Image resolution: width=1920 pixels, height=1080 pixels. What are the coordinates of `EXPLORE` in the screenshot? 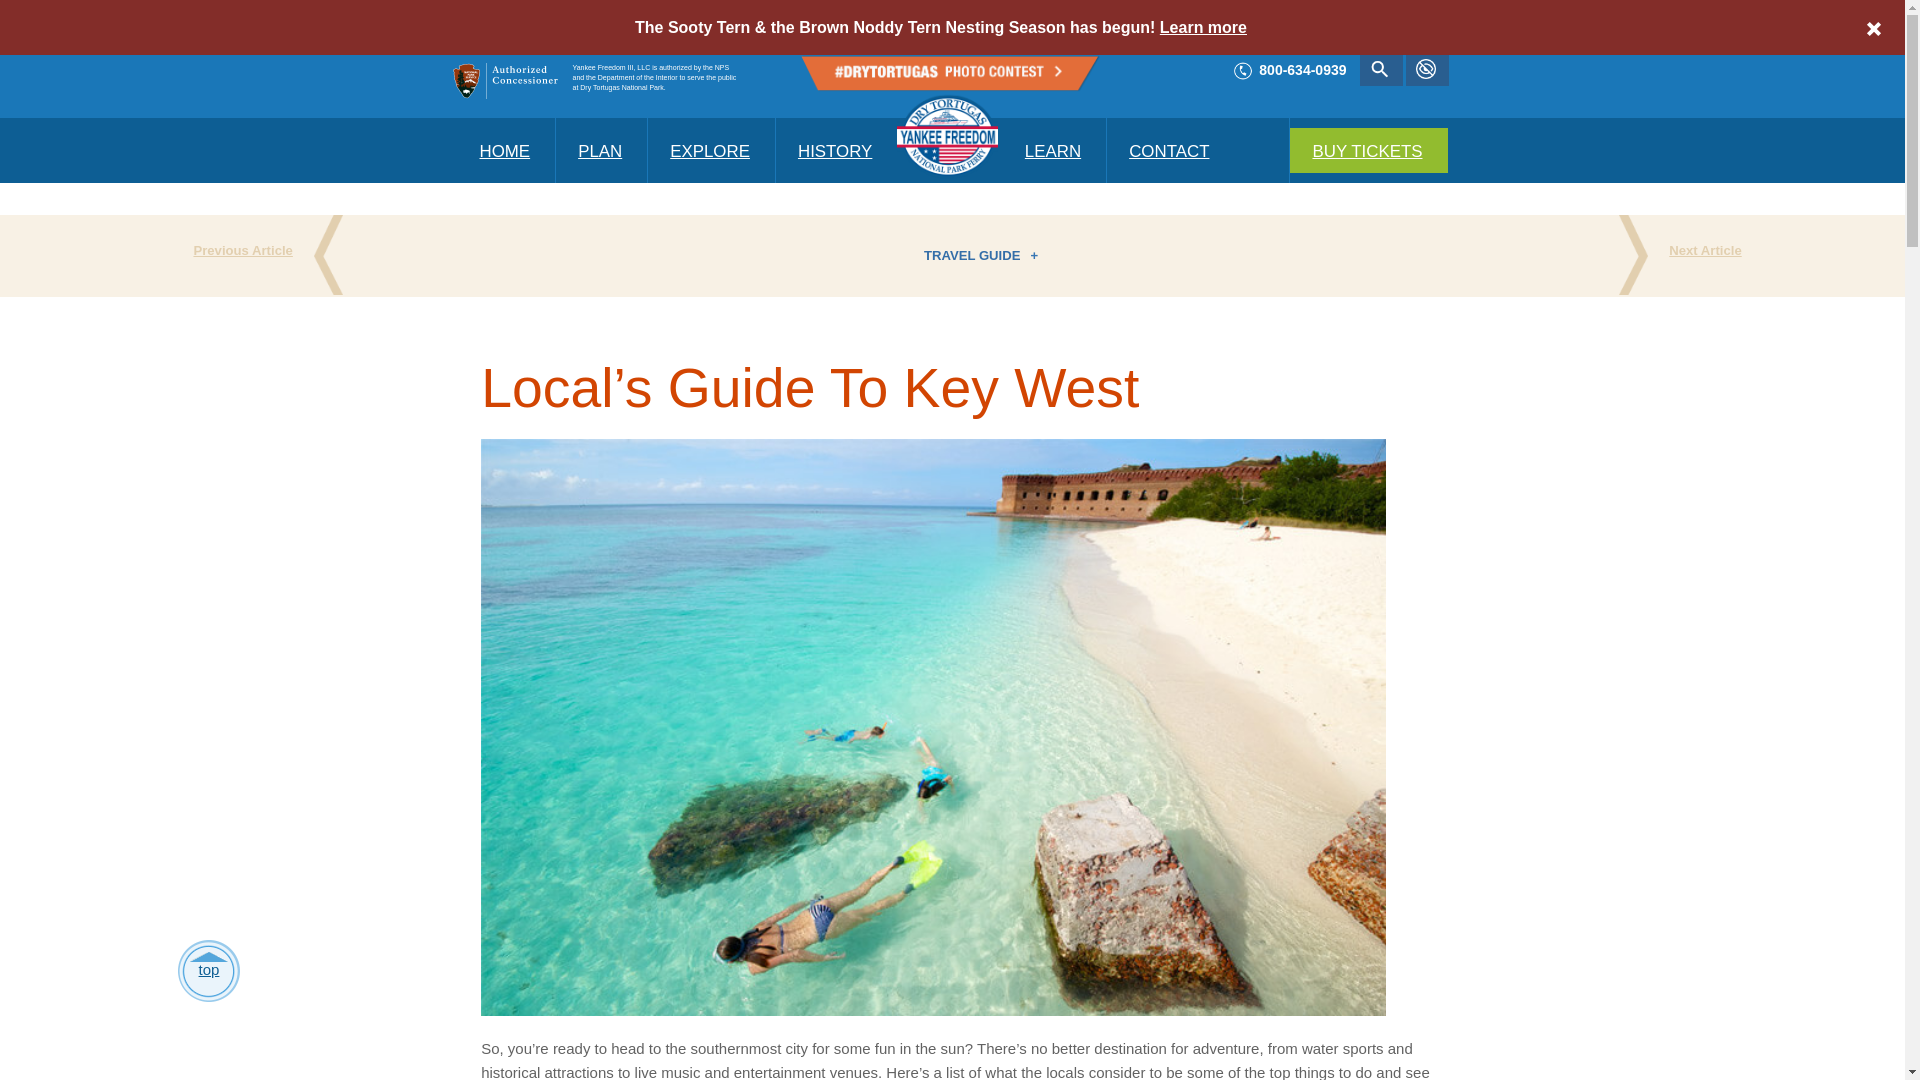 It's located at (507, 150).